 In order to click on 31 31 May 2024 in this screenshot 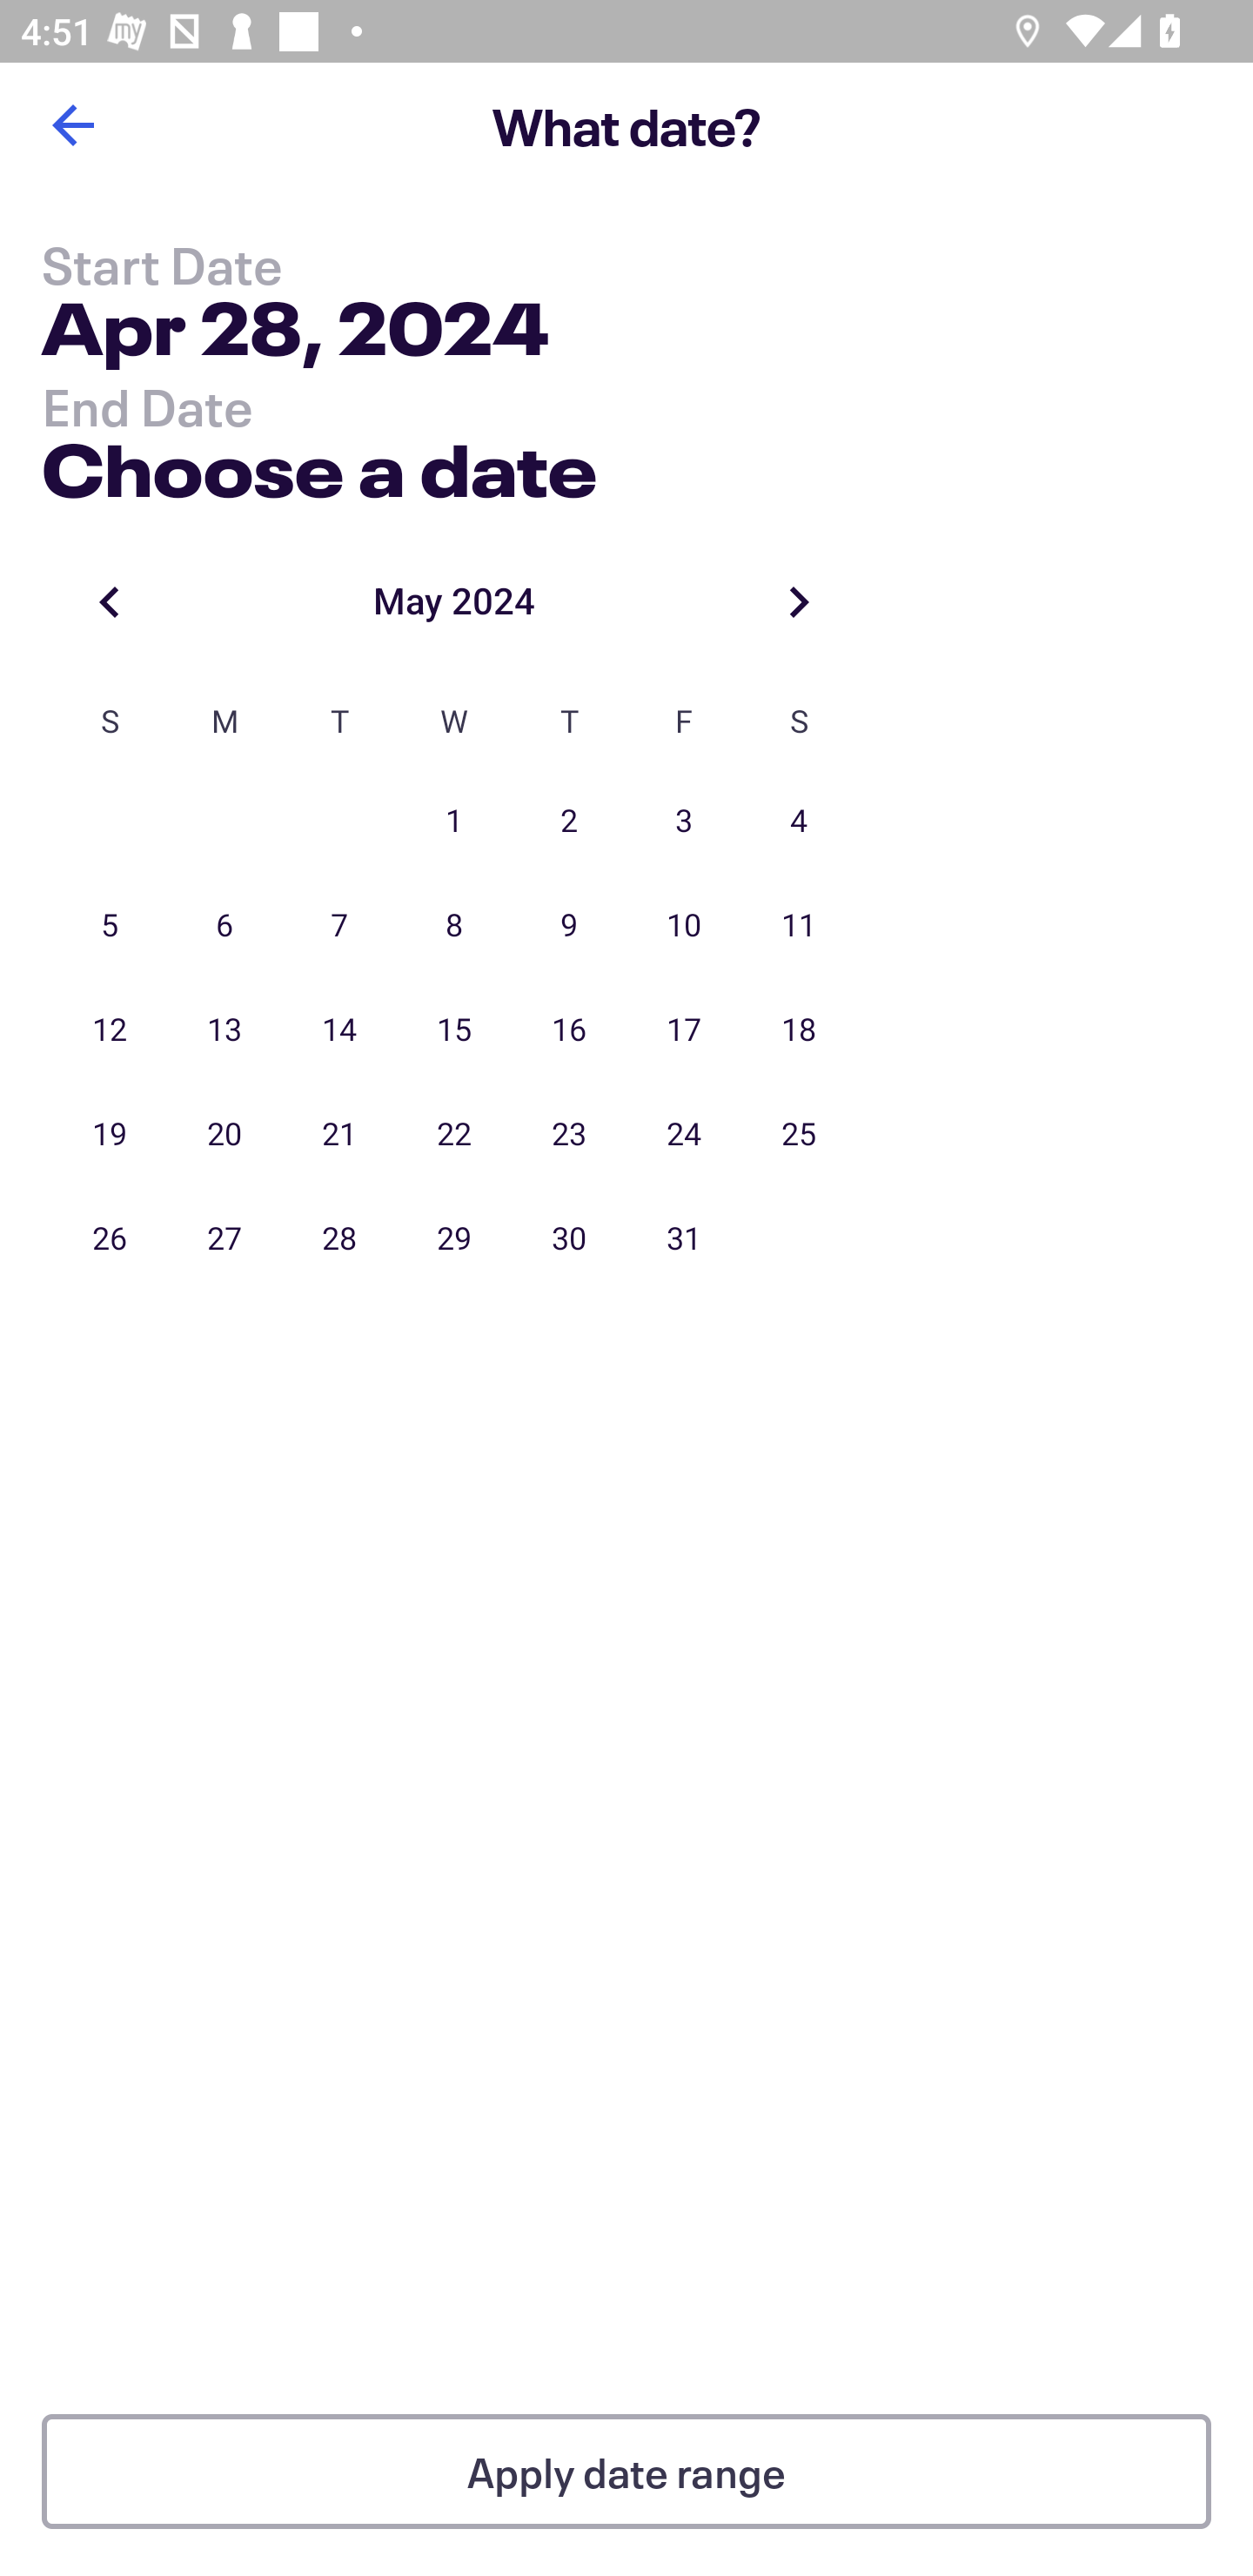, I will do `click(684, 1238)`.